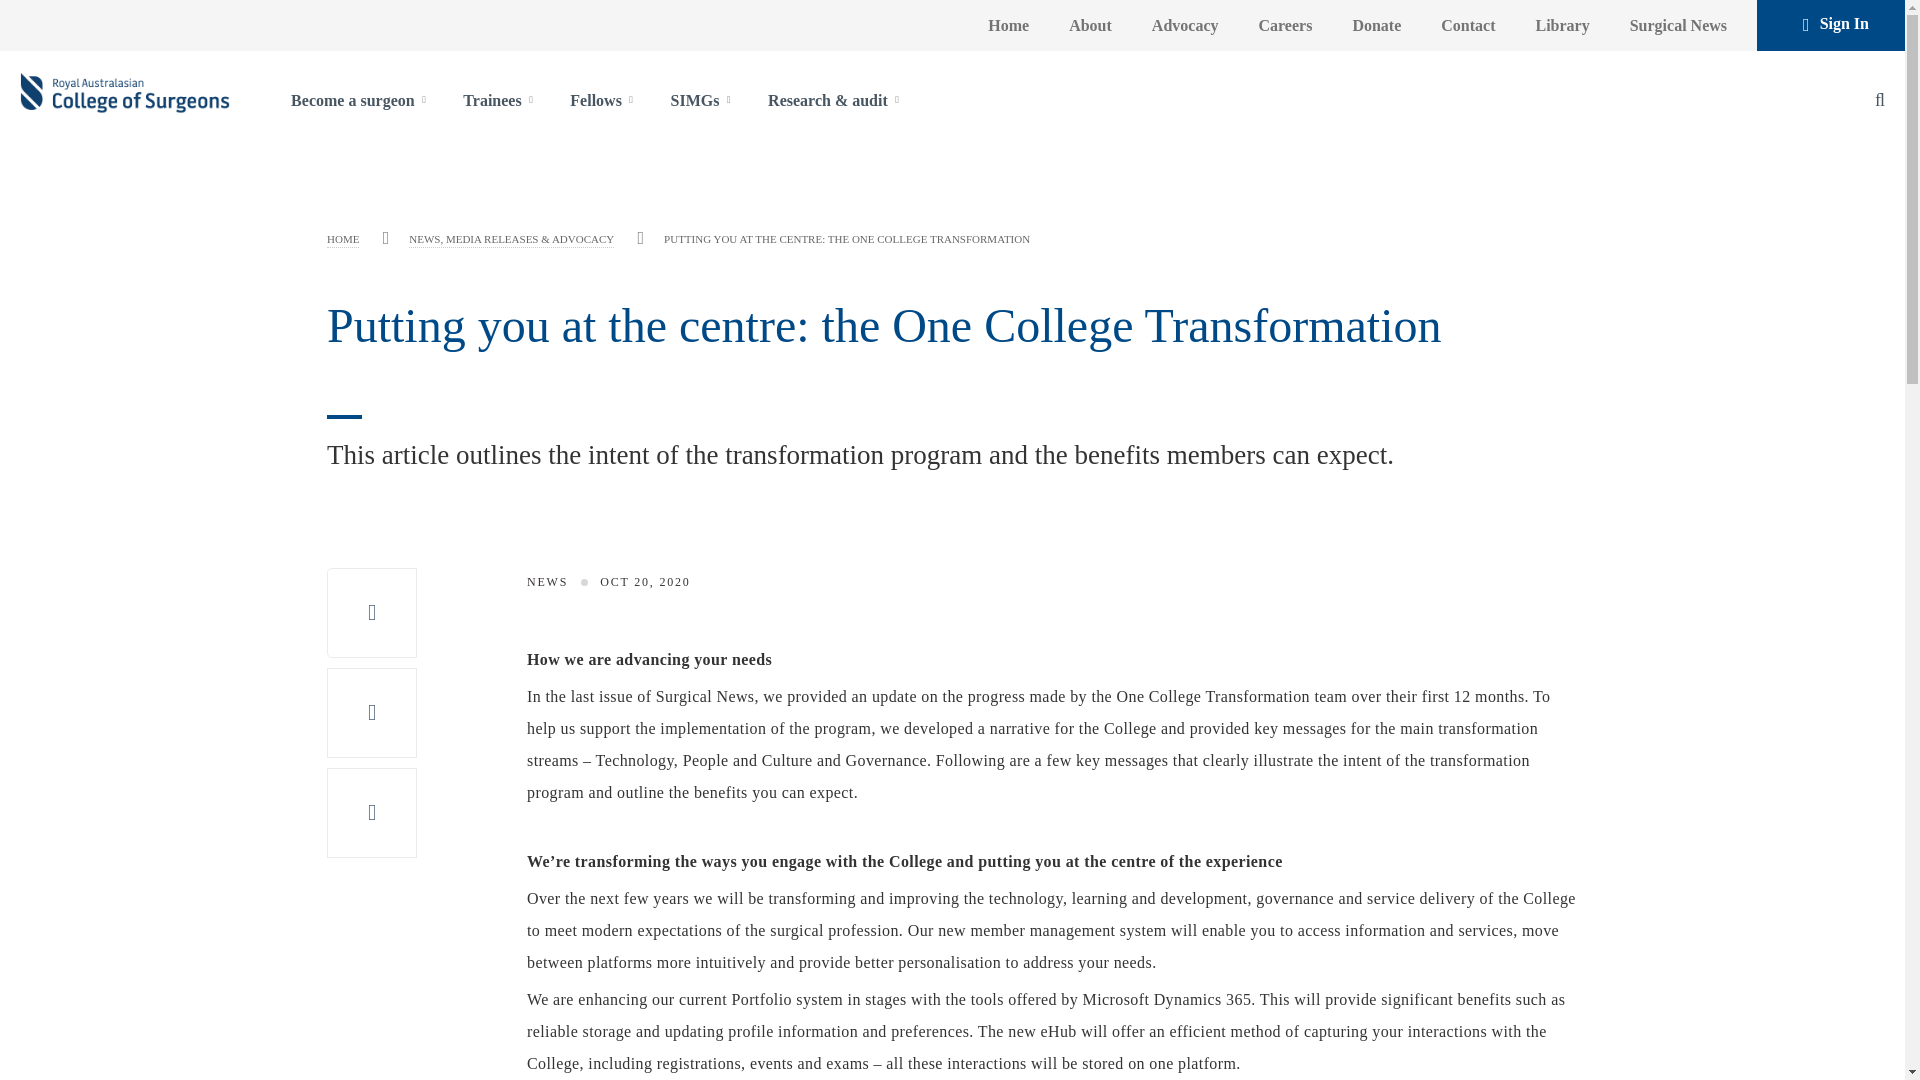 Image resolution: width=1920 pixels, height=1080 pixels. Describe the element at coordinates (846, 240) in the screenshot. I see `Putting you at the centre: the One College Transformation` at that location.